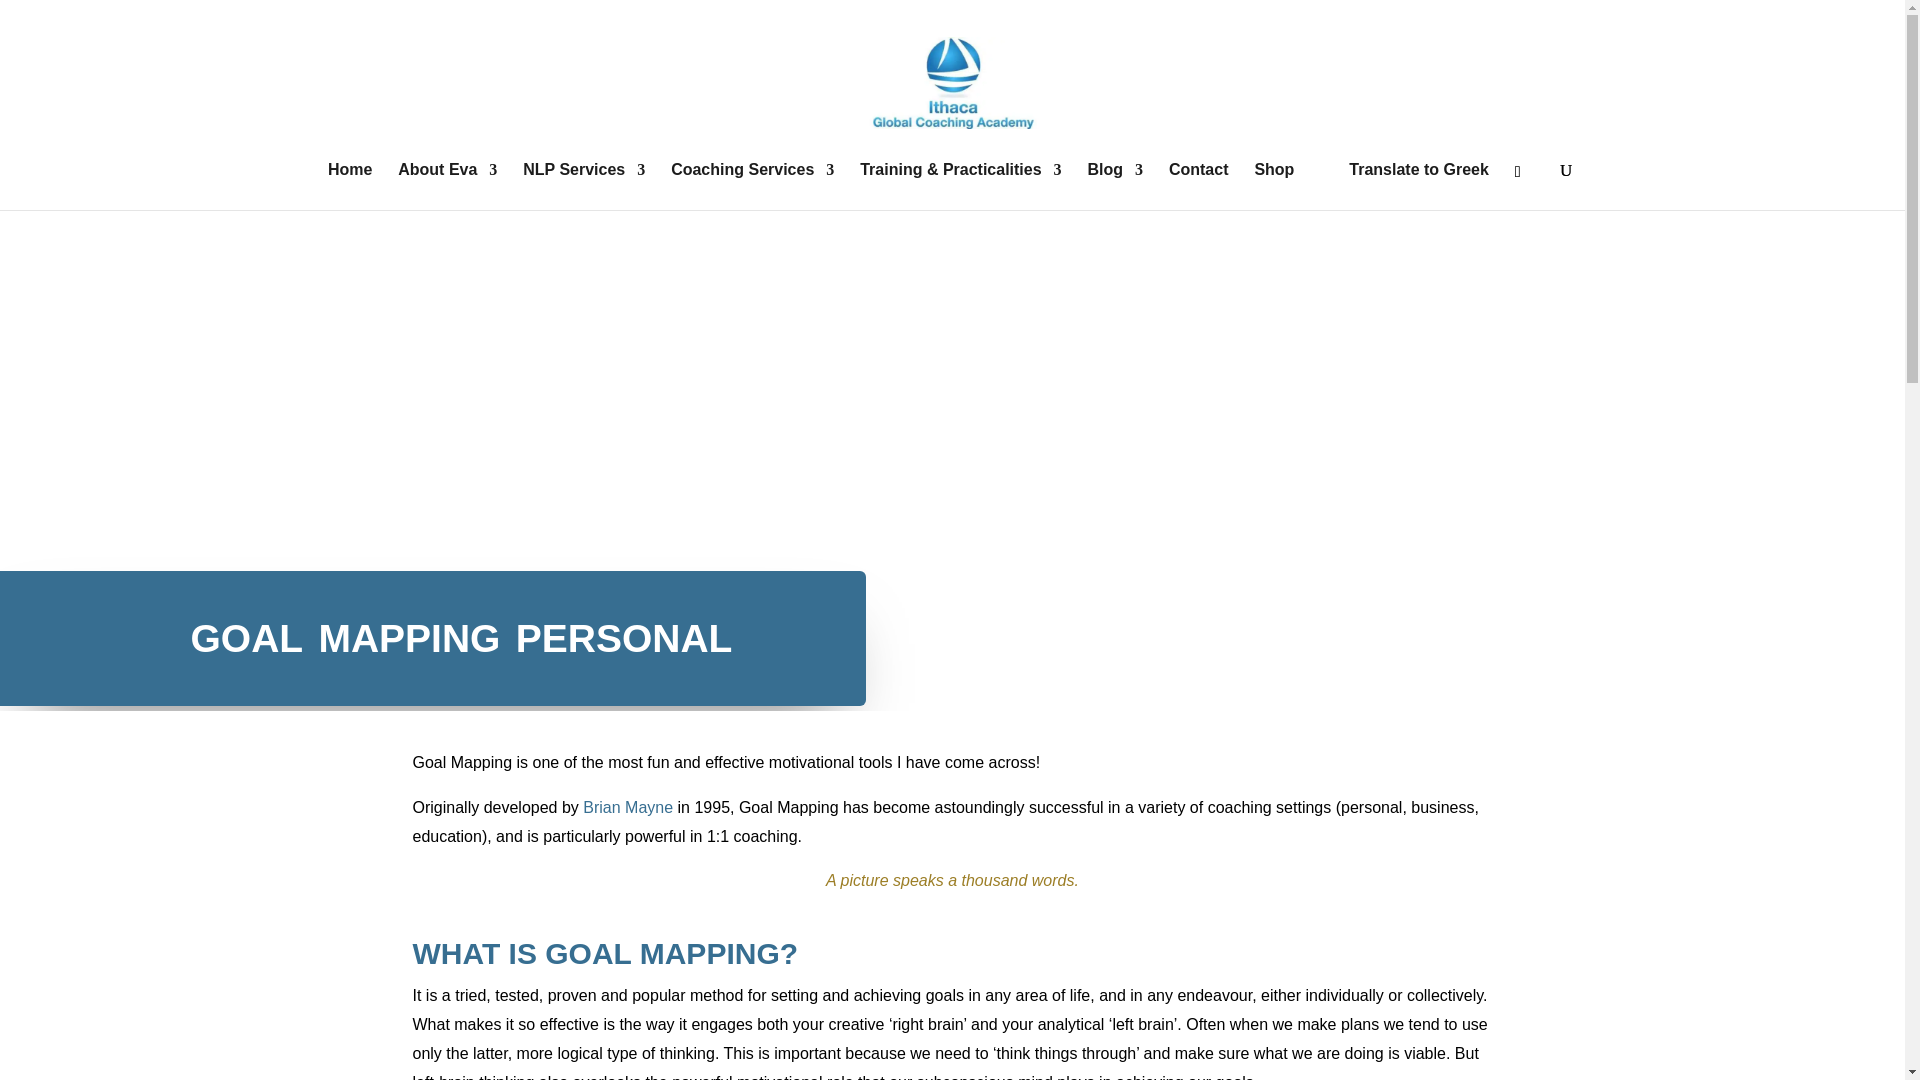 The height and width of the screenshot is (1080, 1920). I want to click on About Eva, so click(447, 184).